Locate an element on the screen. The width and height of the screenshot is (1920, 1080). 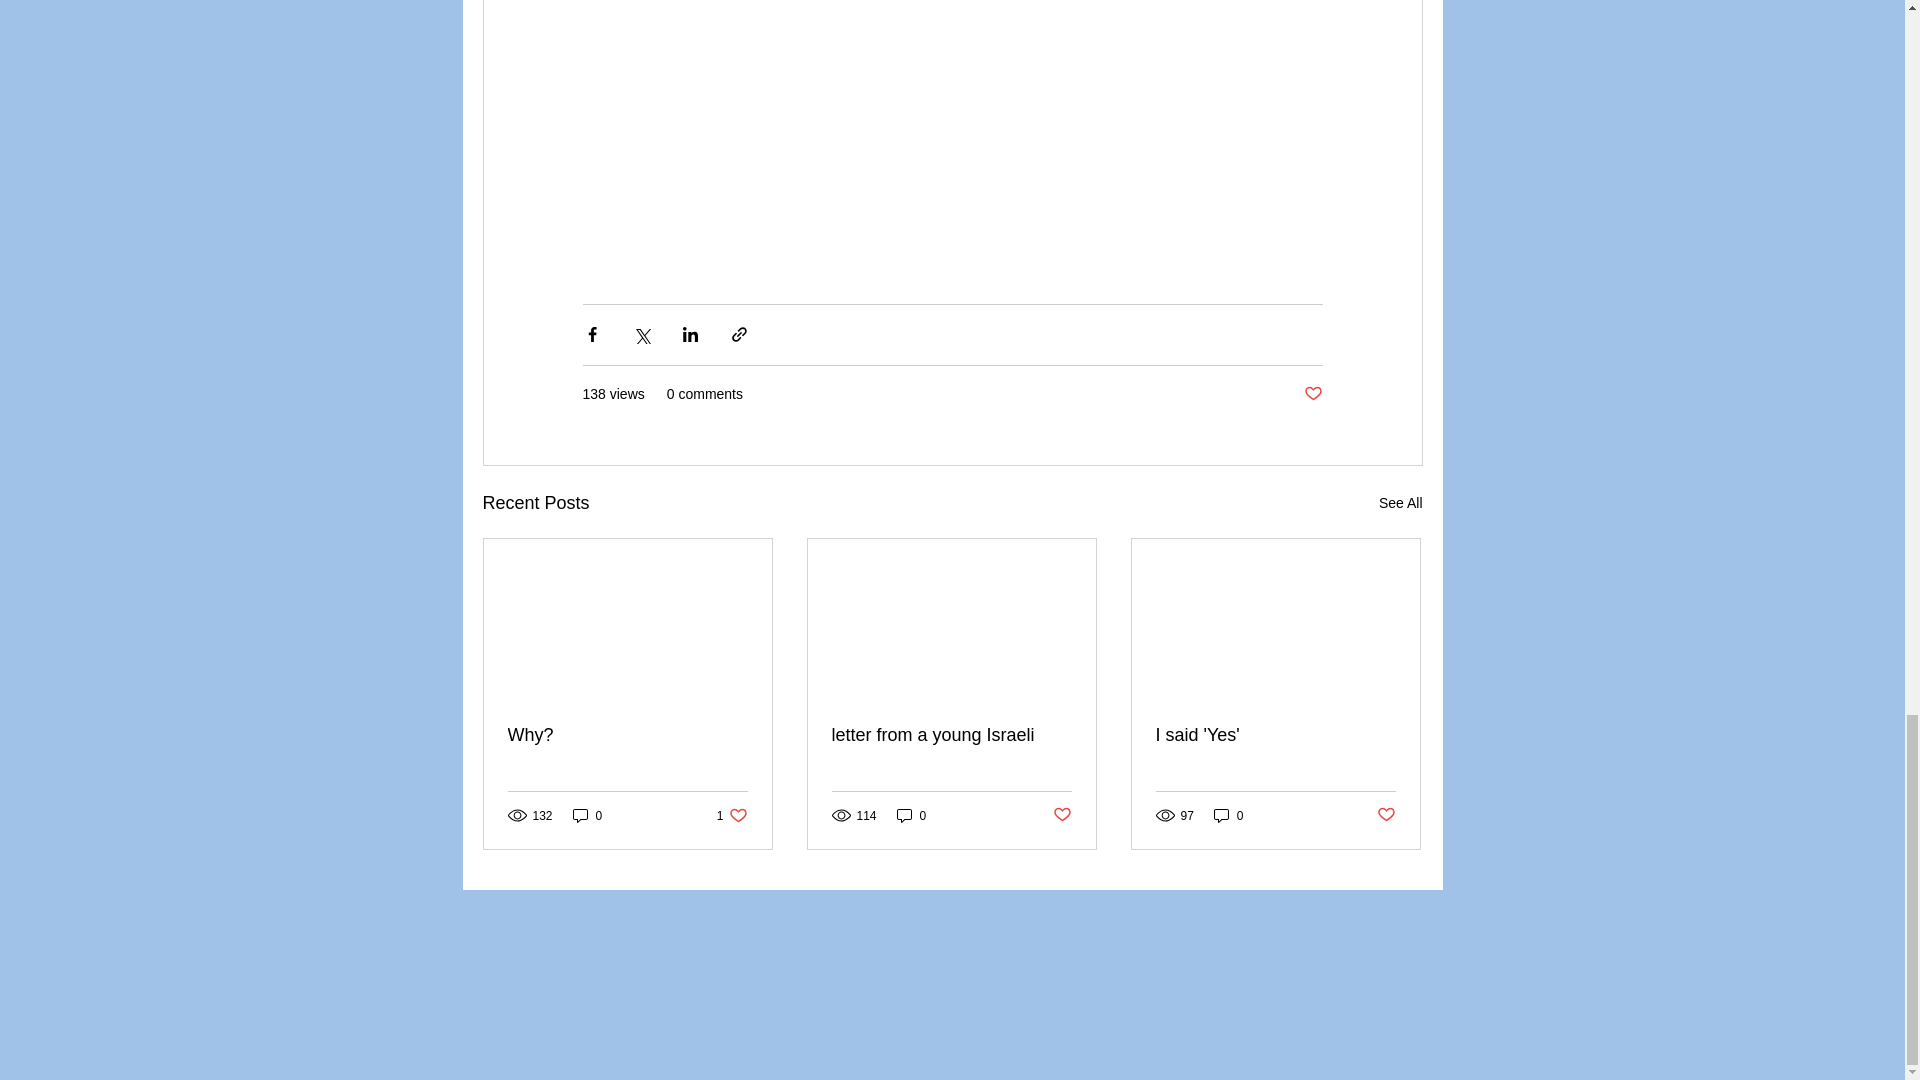
0 is located at coordinates (1400, 504).